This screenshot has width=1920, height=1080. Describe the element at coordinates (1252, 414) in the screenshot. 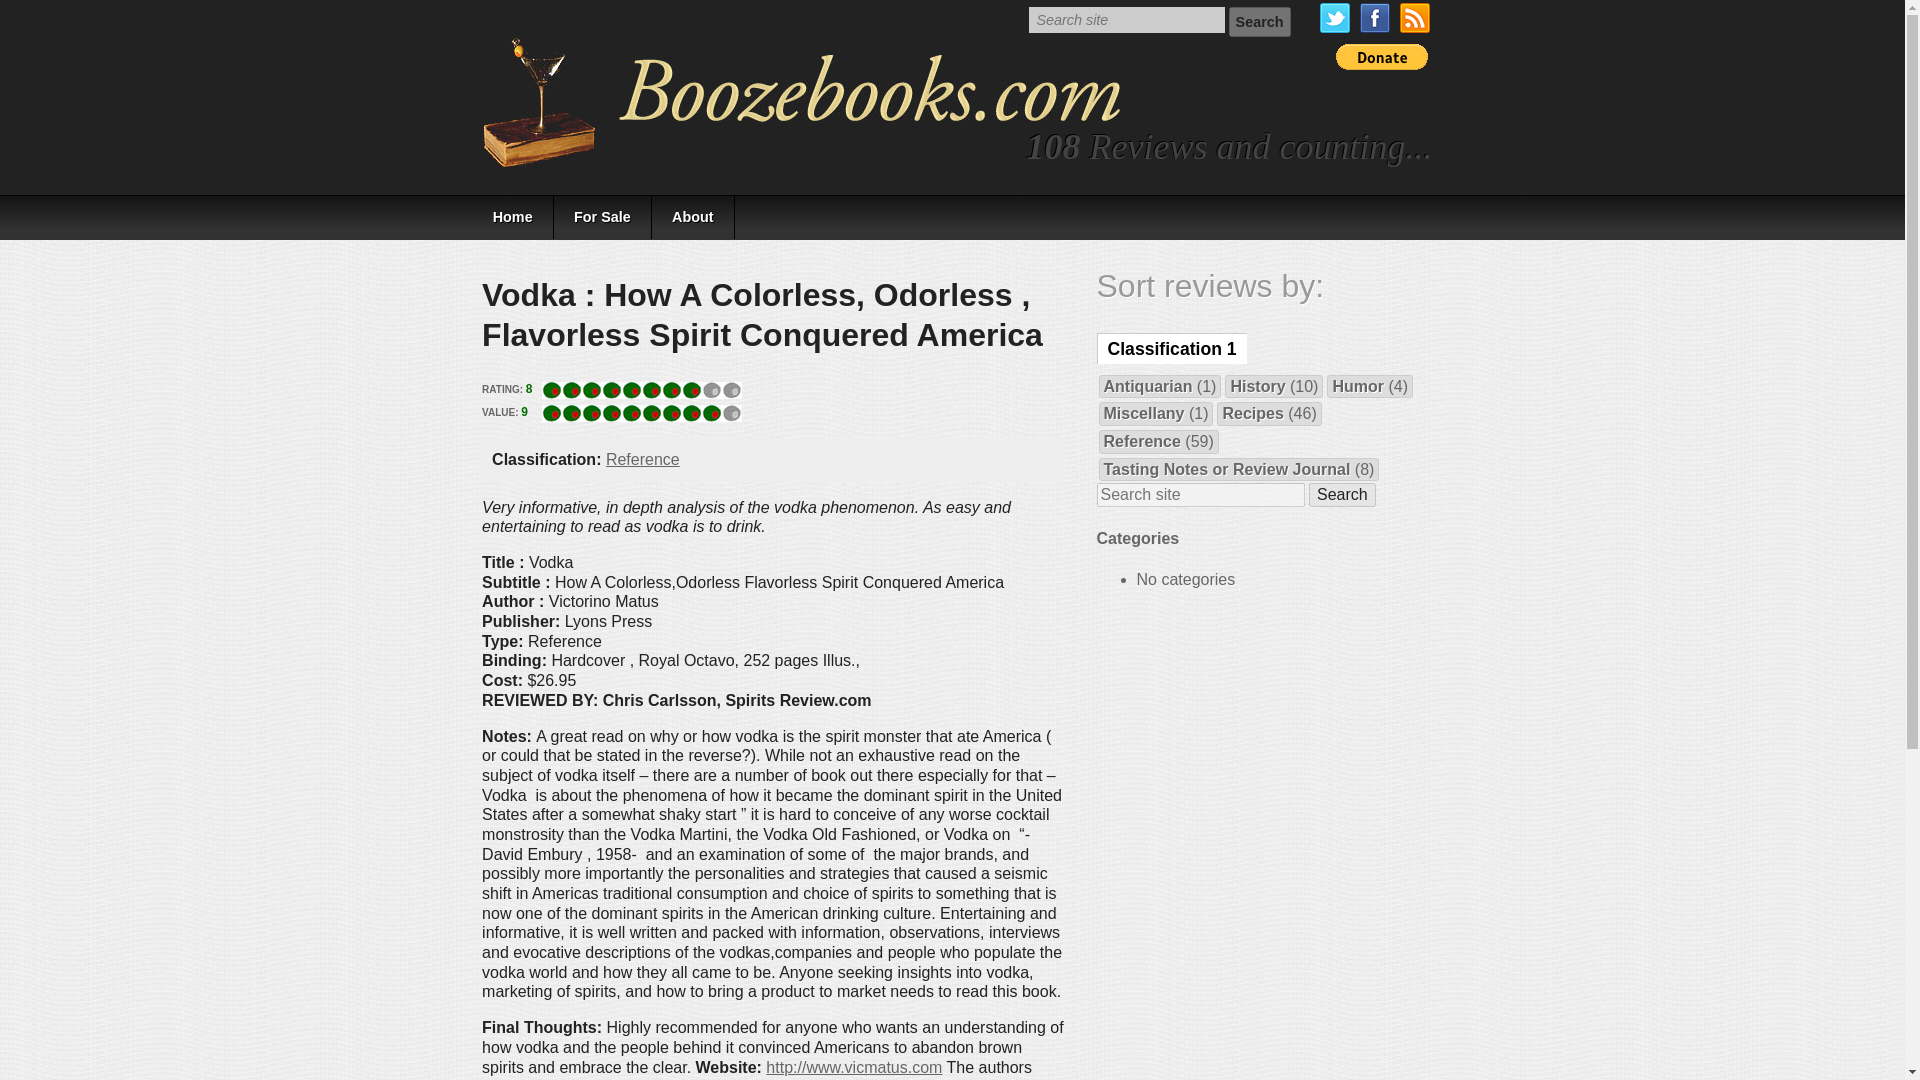

I see `Recipes` at that location.